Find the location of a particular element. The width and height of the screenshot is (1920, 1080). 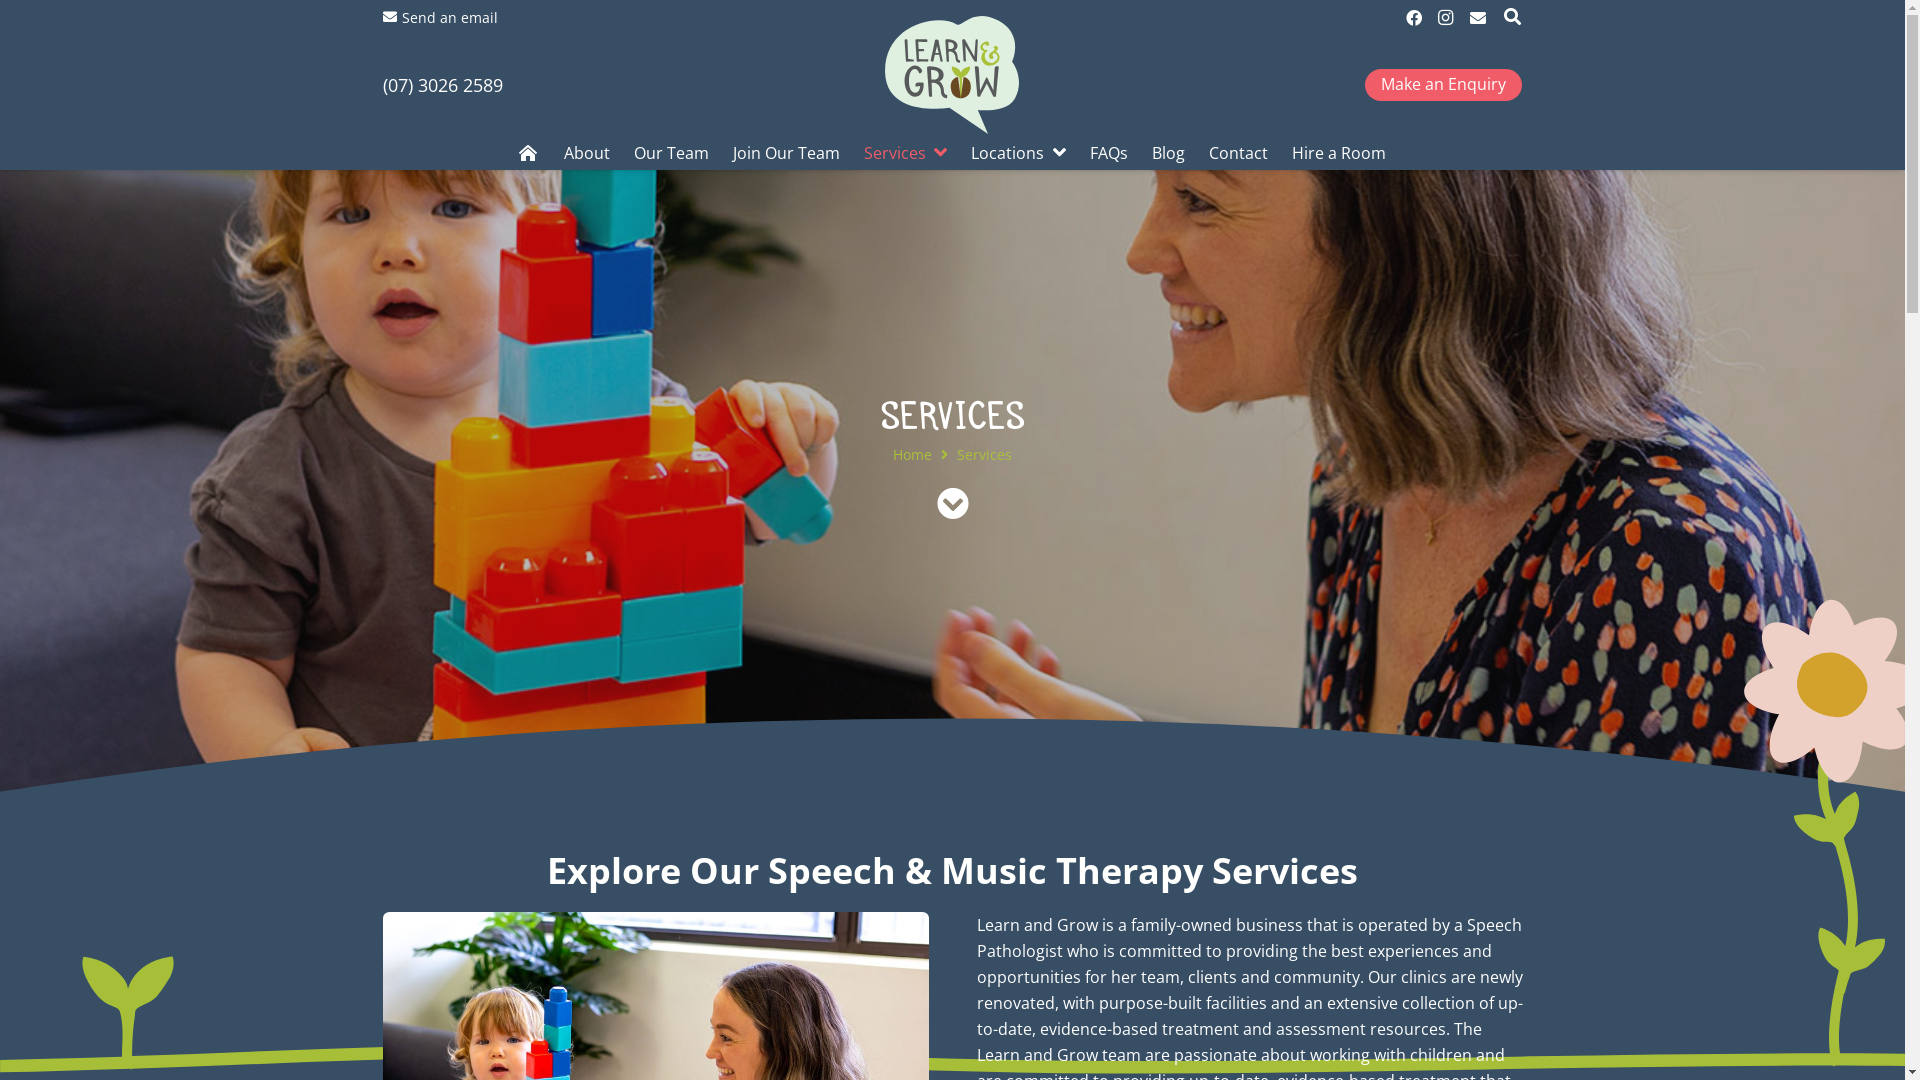

Services is located at coordinates (984, 454).